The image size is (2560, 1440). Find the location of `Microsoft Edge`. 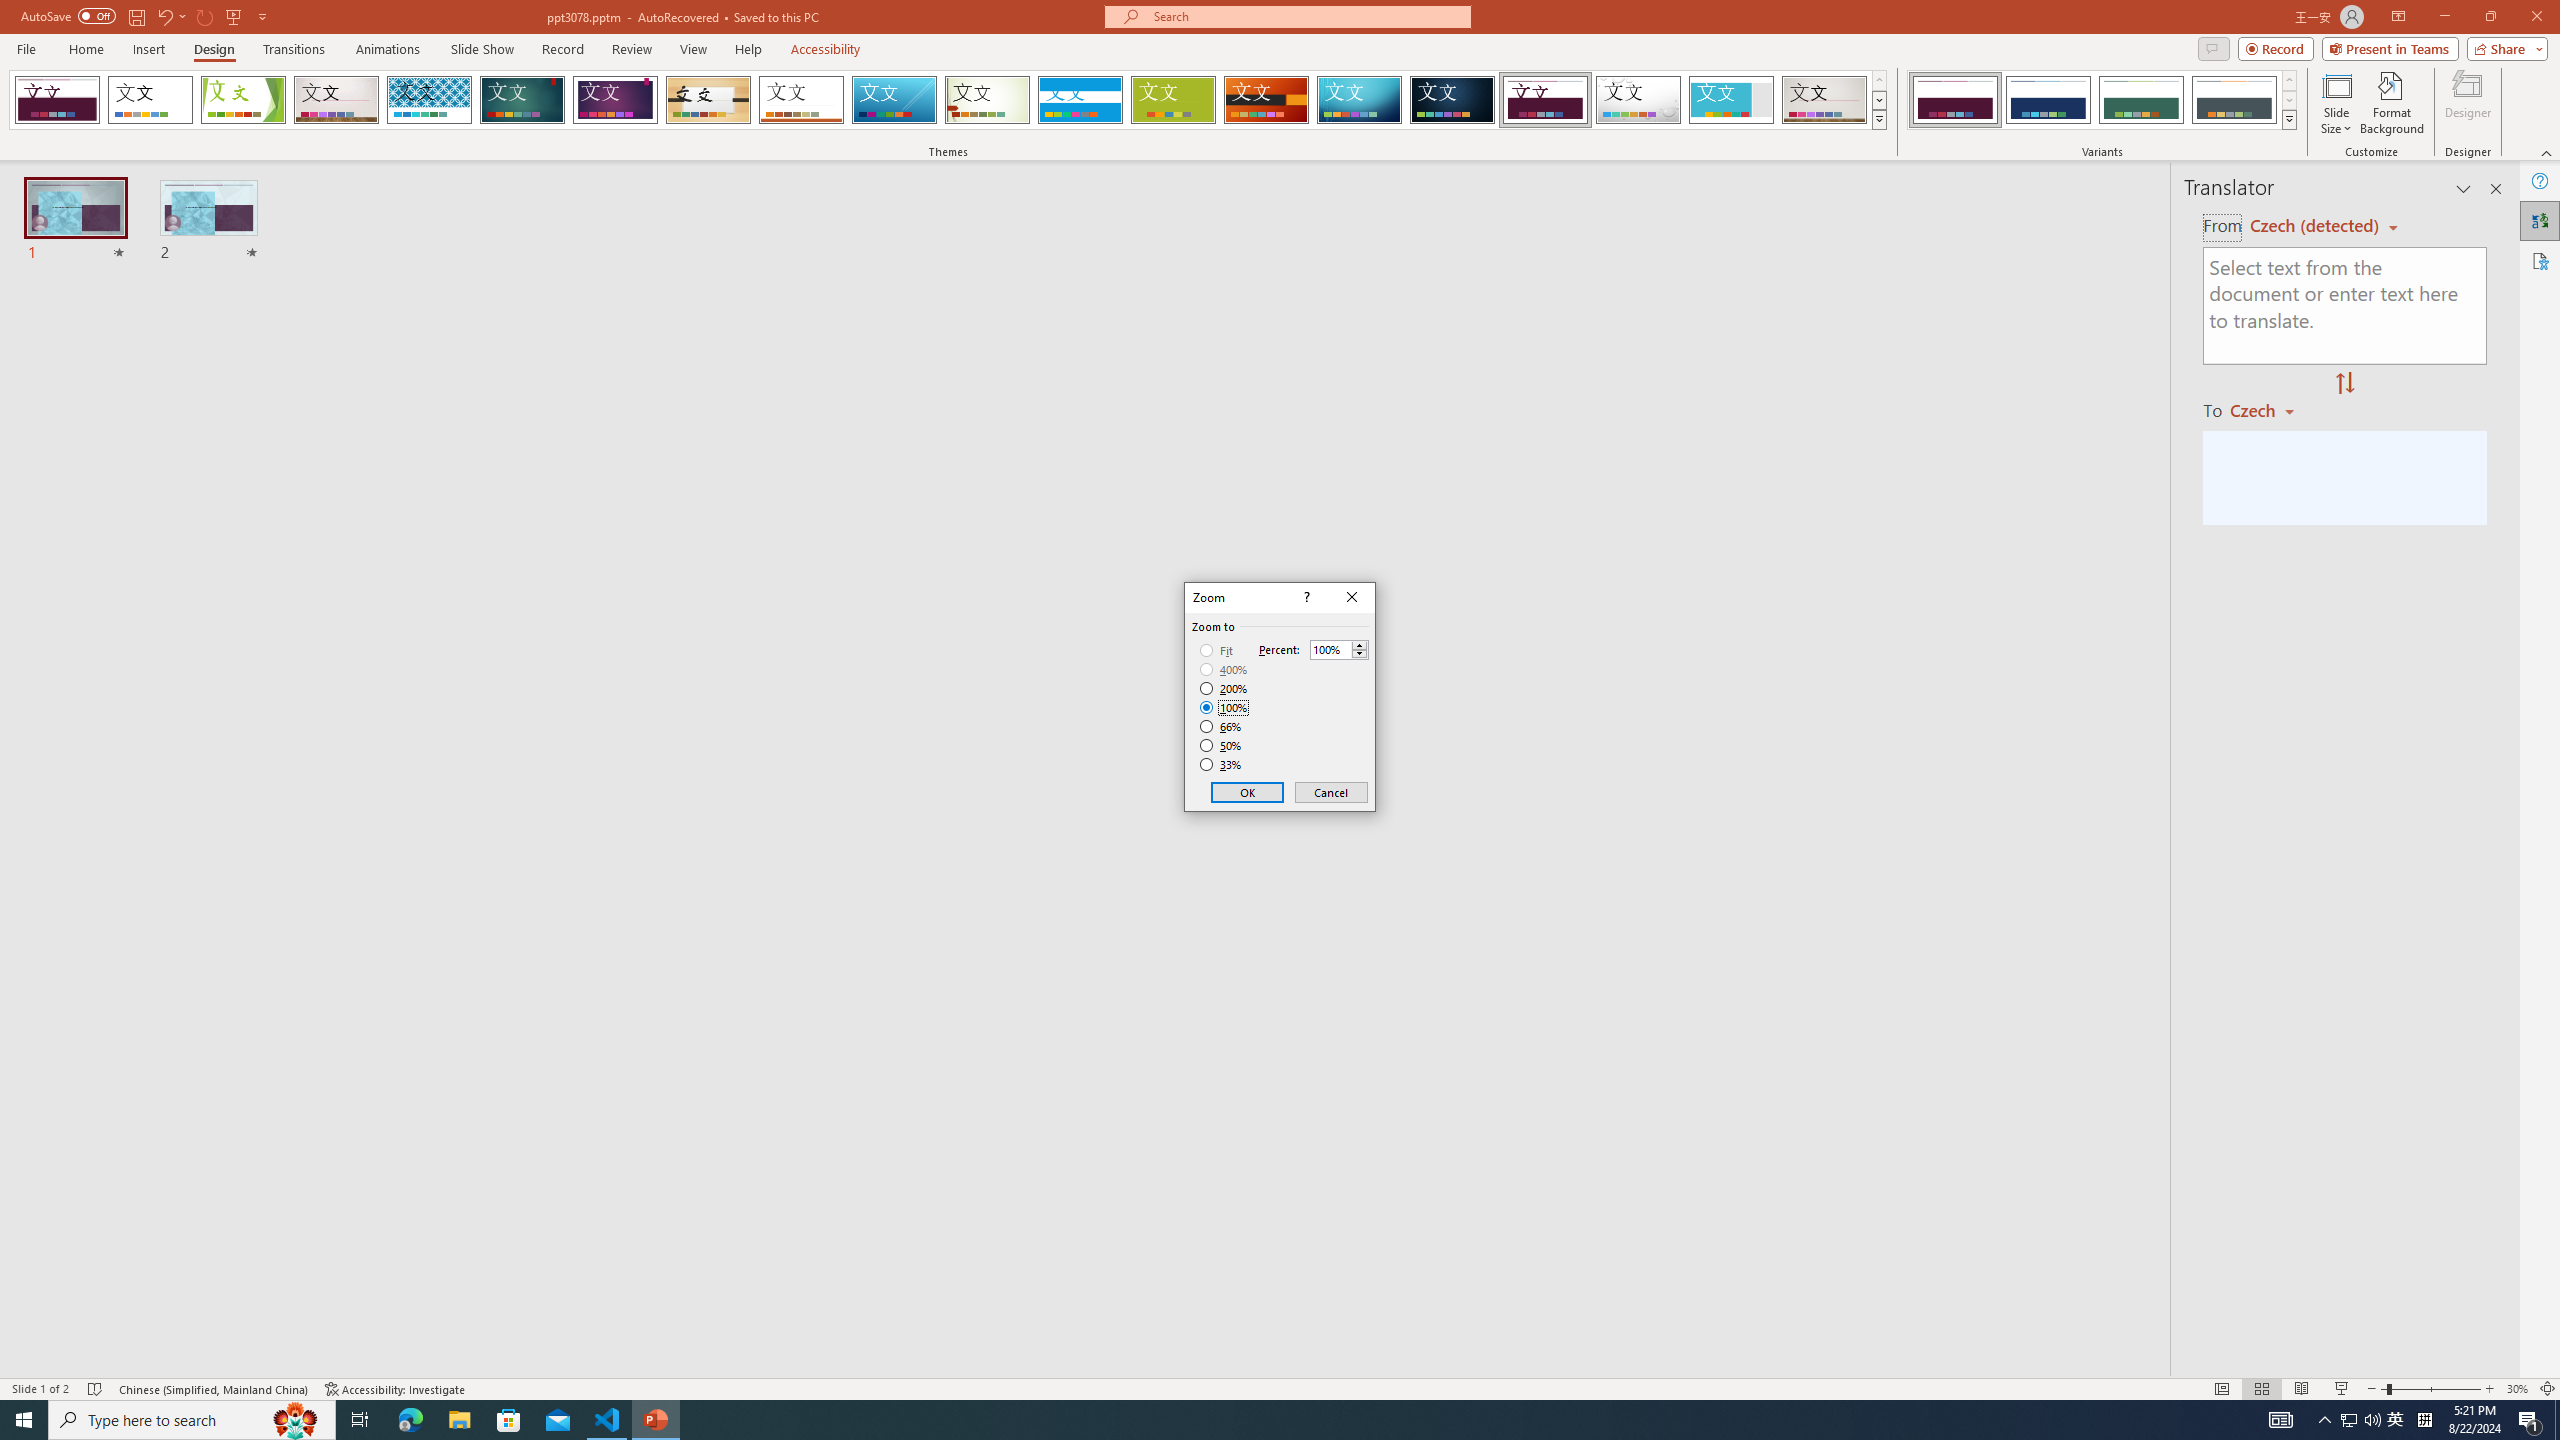

Microsoft Edge is located at coordinates (410, 1420).